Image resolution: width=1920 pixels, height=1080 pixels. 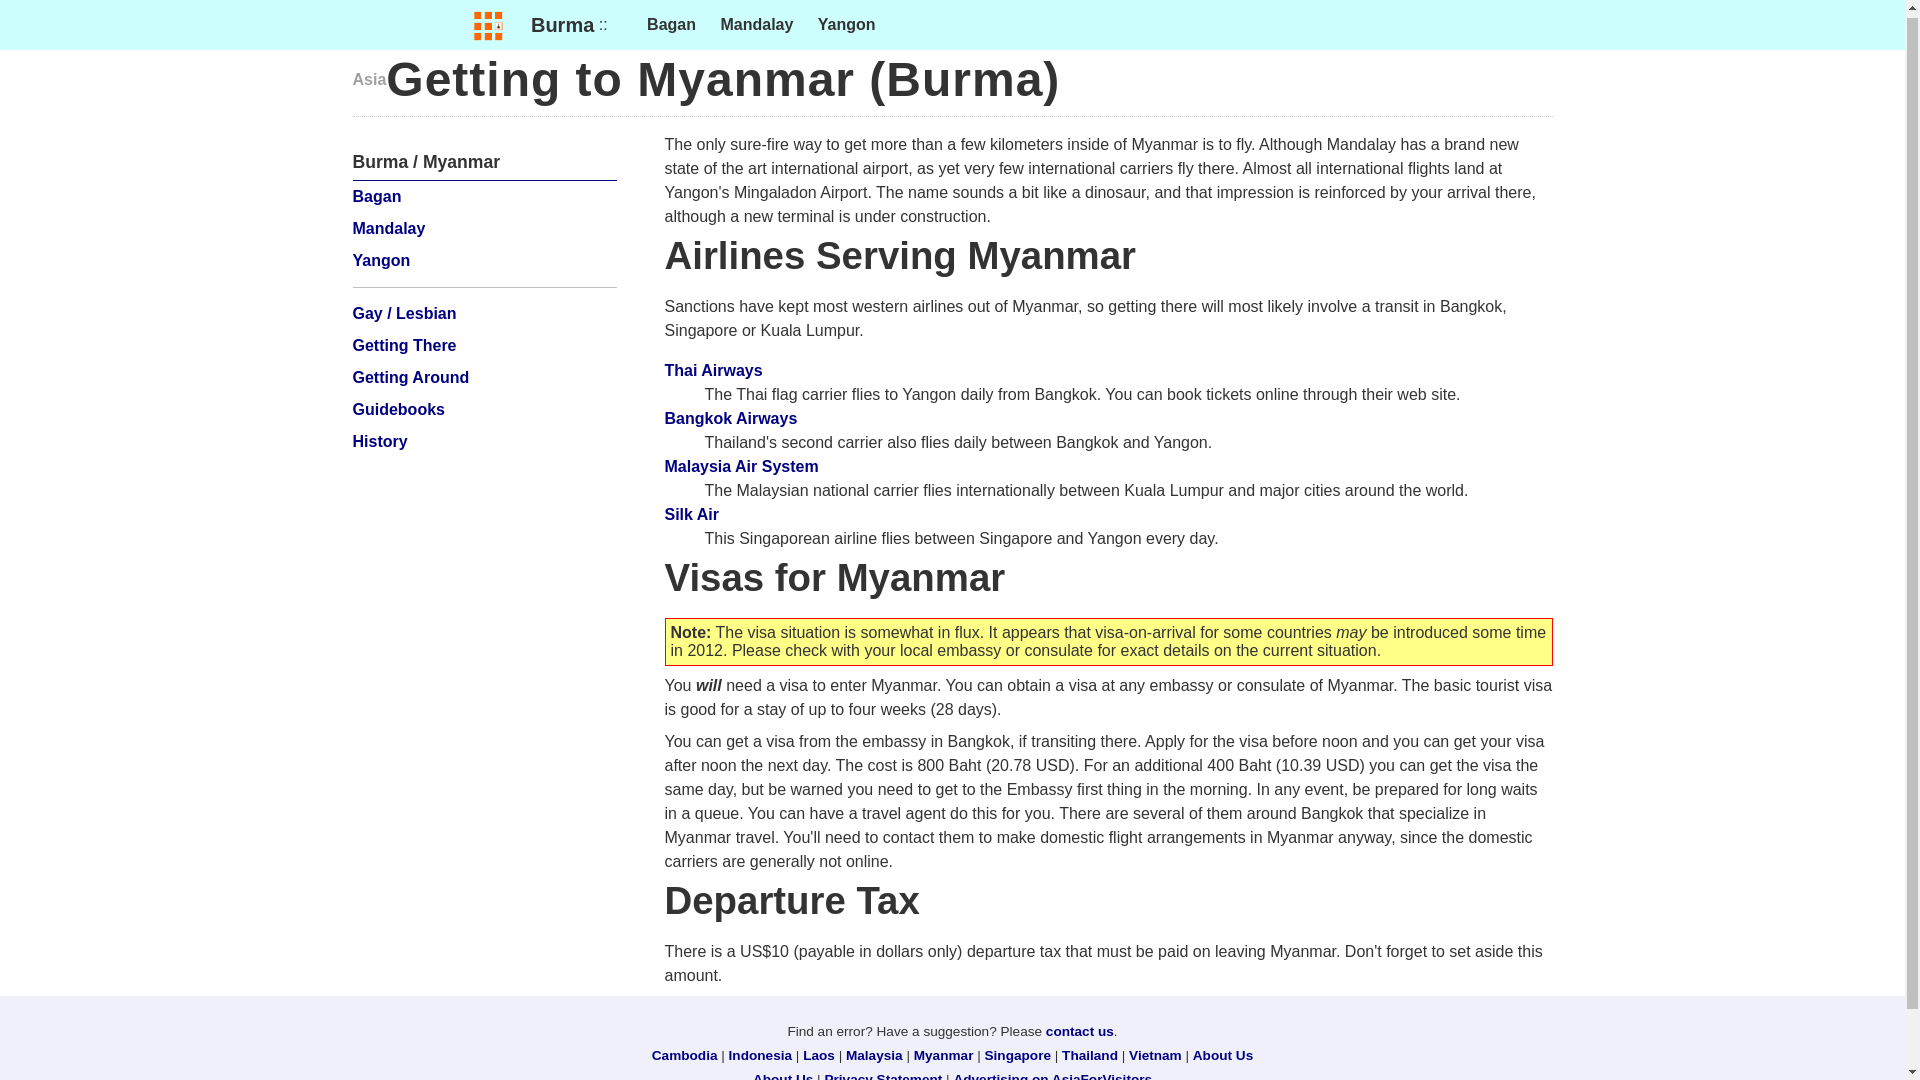 What do you see at coordinates (740, 466) in the screenshot?
I see `Malaysia Air System` at bounding box center [740, 466].